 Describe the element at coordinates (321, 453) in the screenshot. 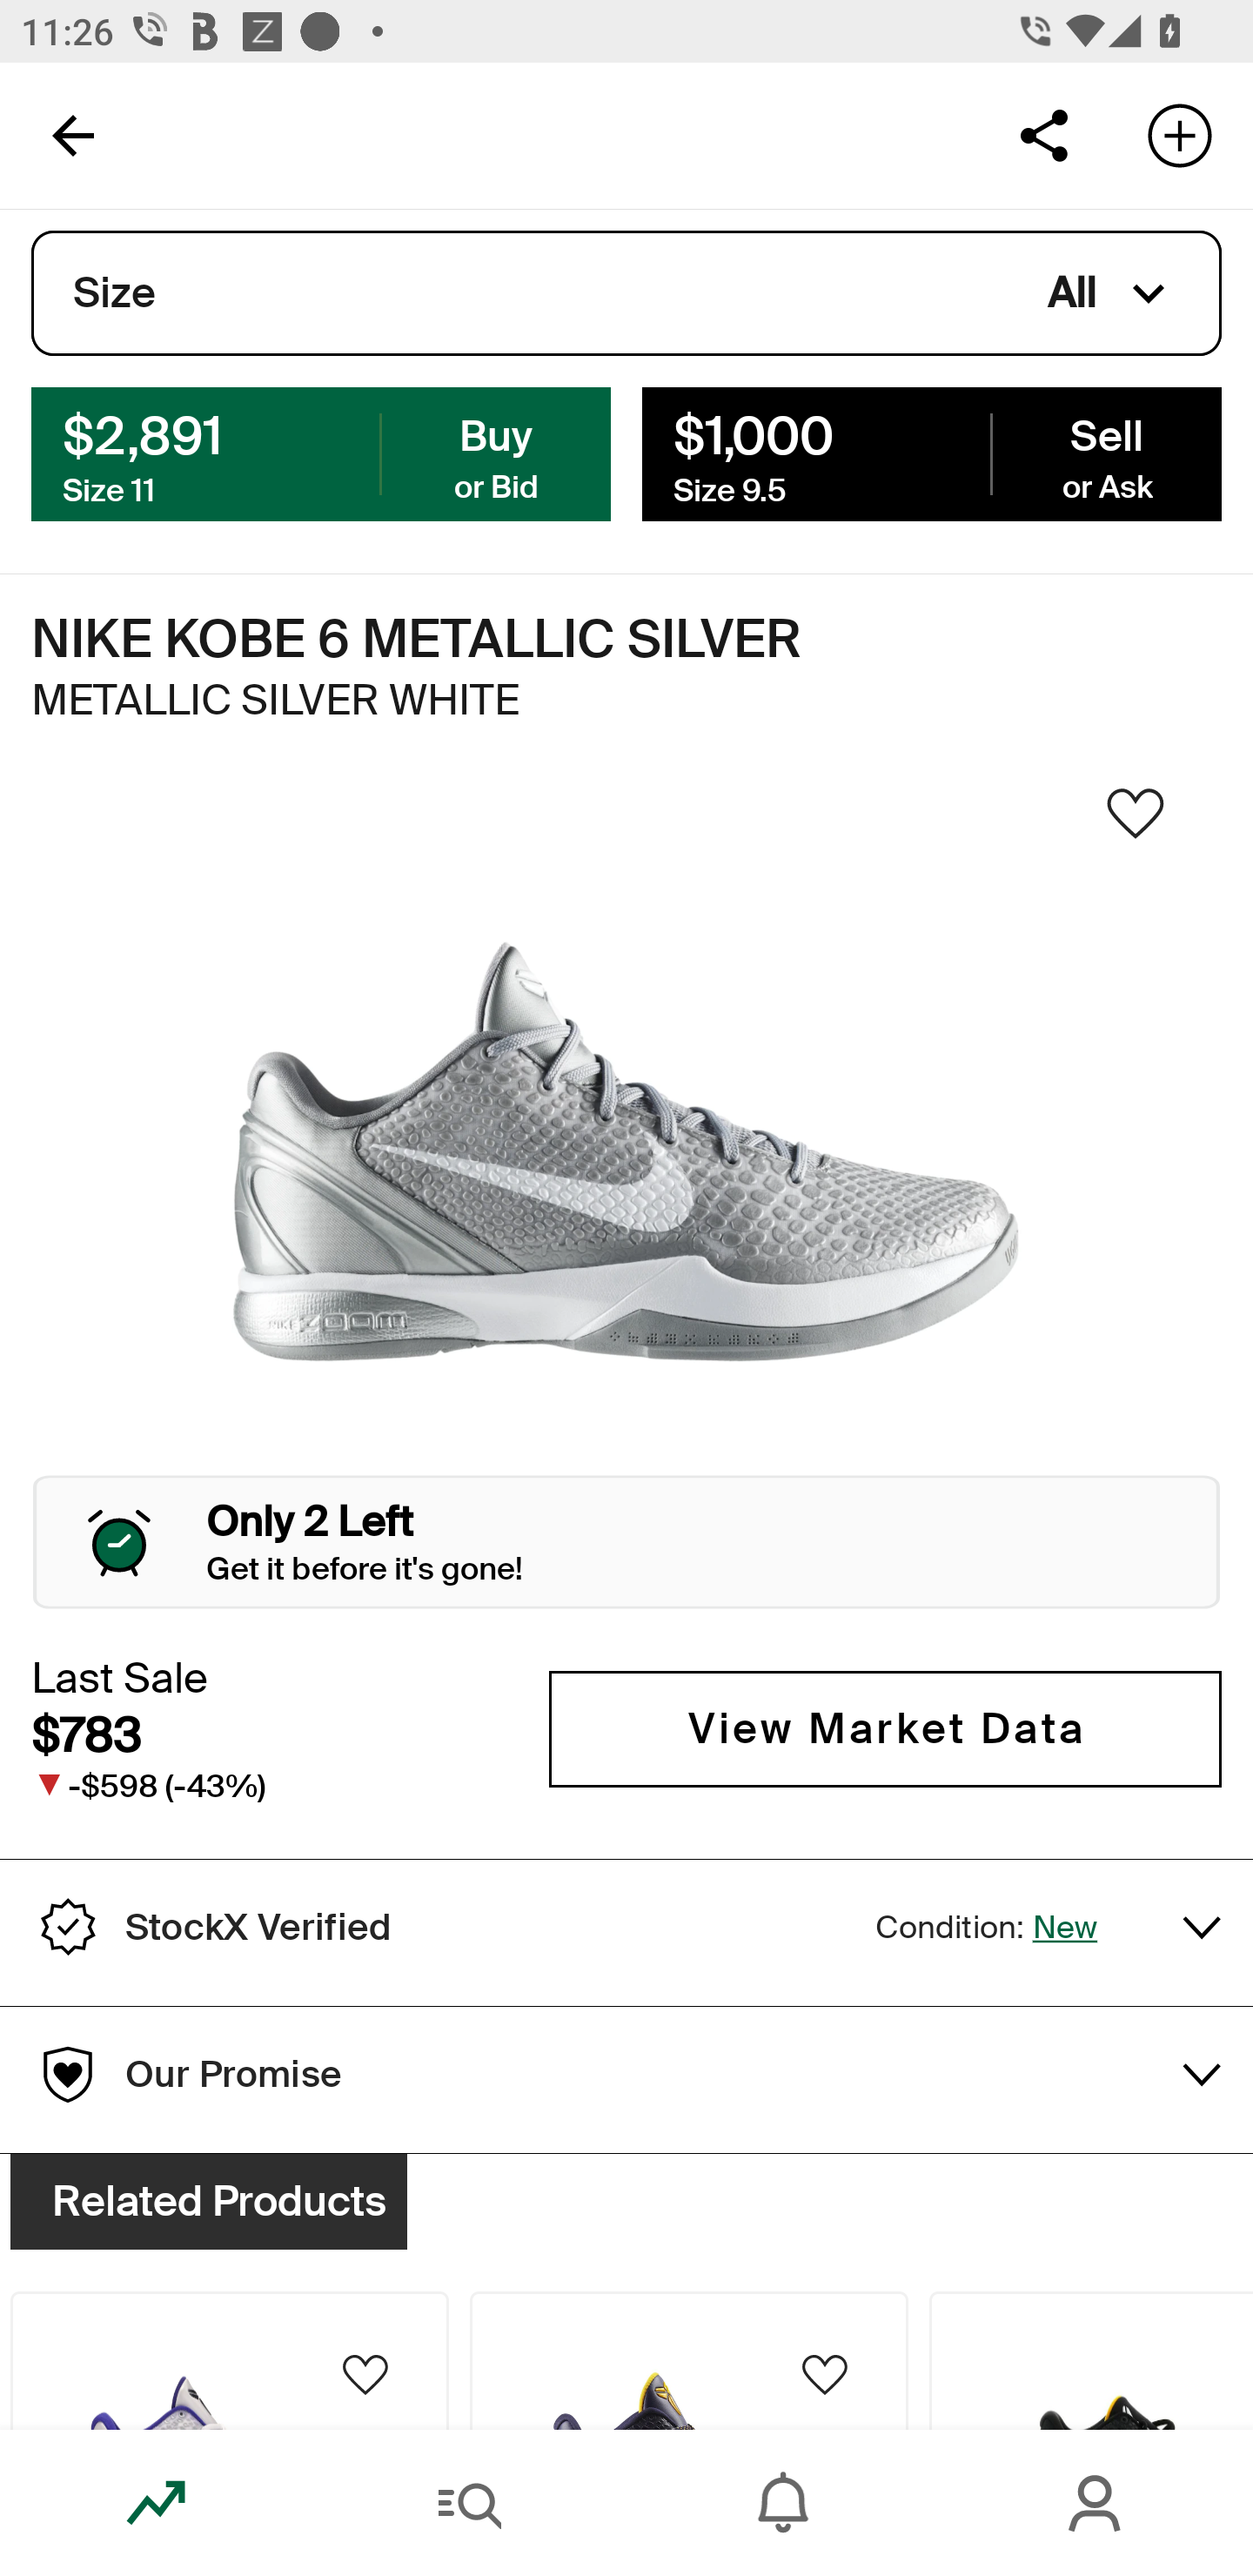

I see `$146 Buy Size 4.5 or Bid` at that location.